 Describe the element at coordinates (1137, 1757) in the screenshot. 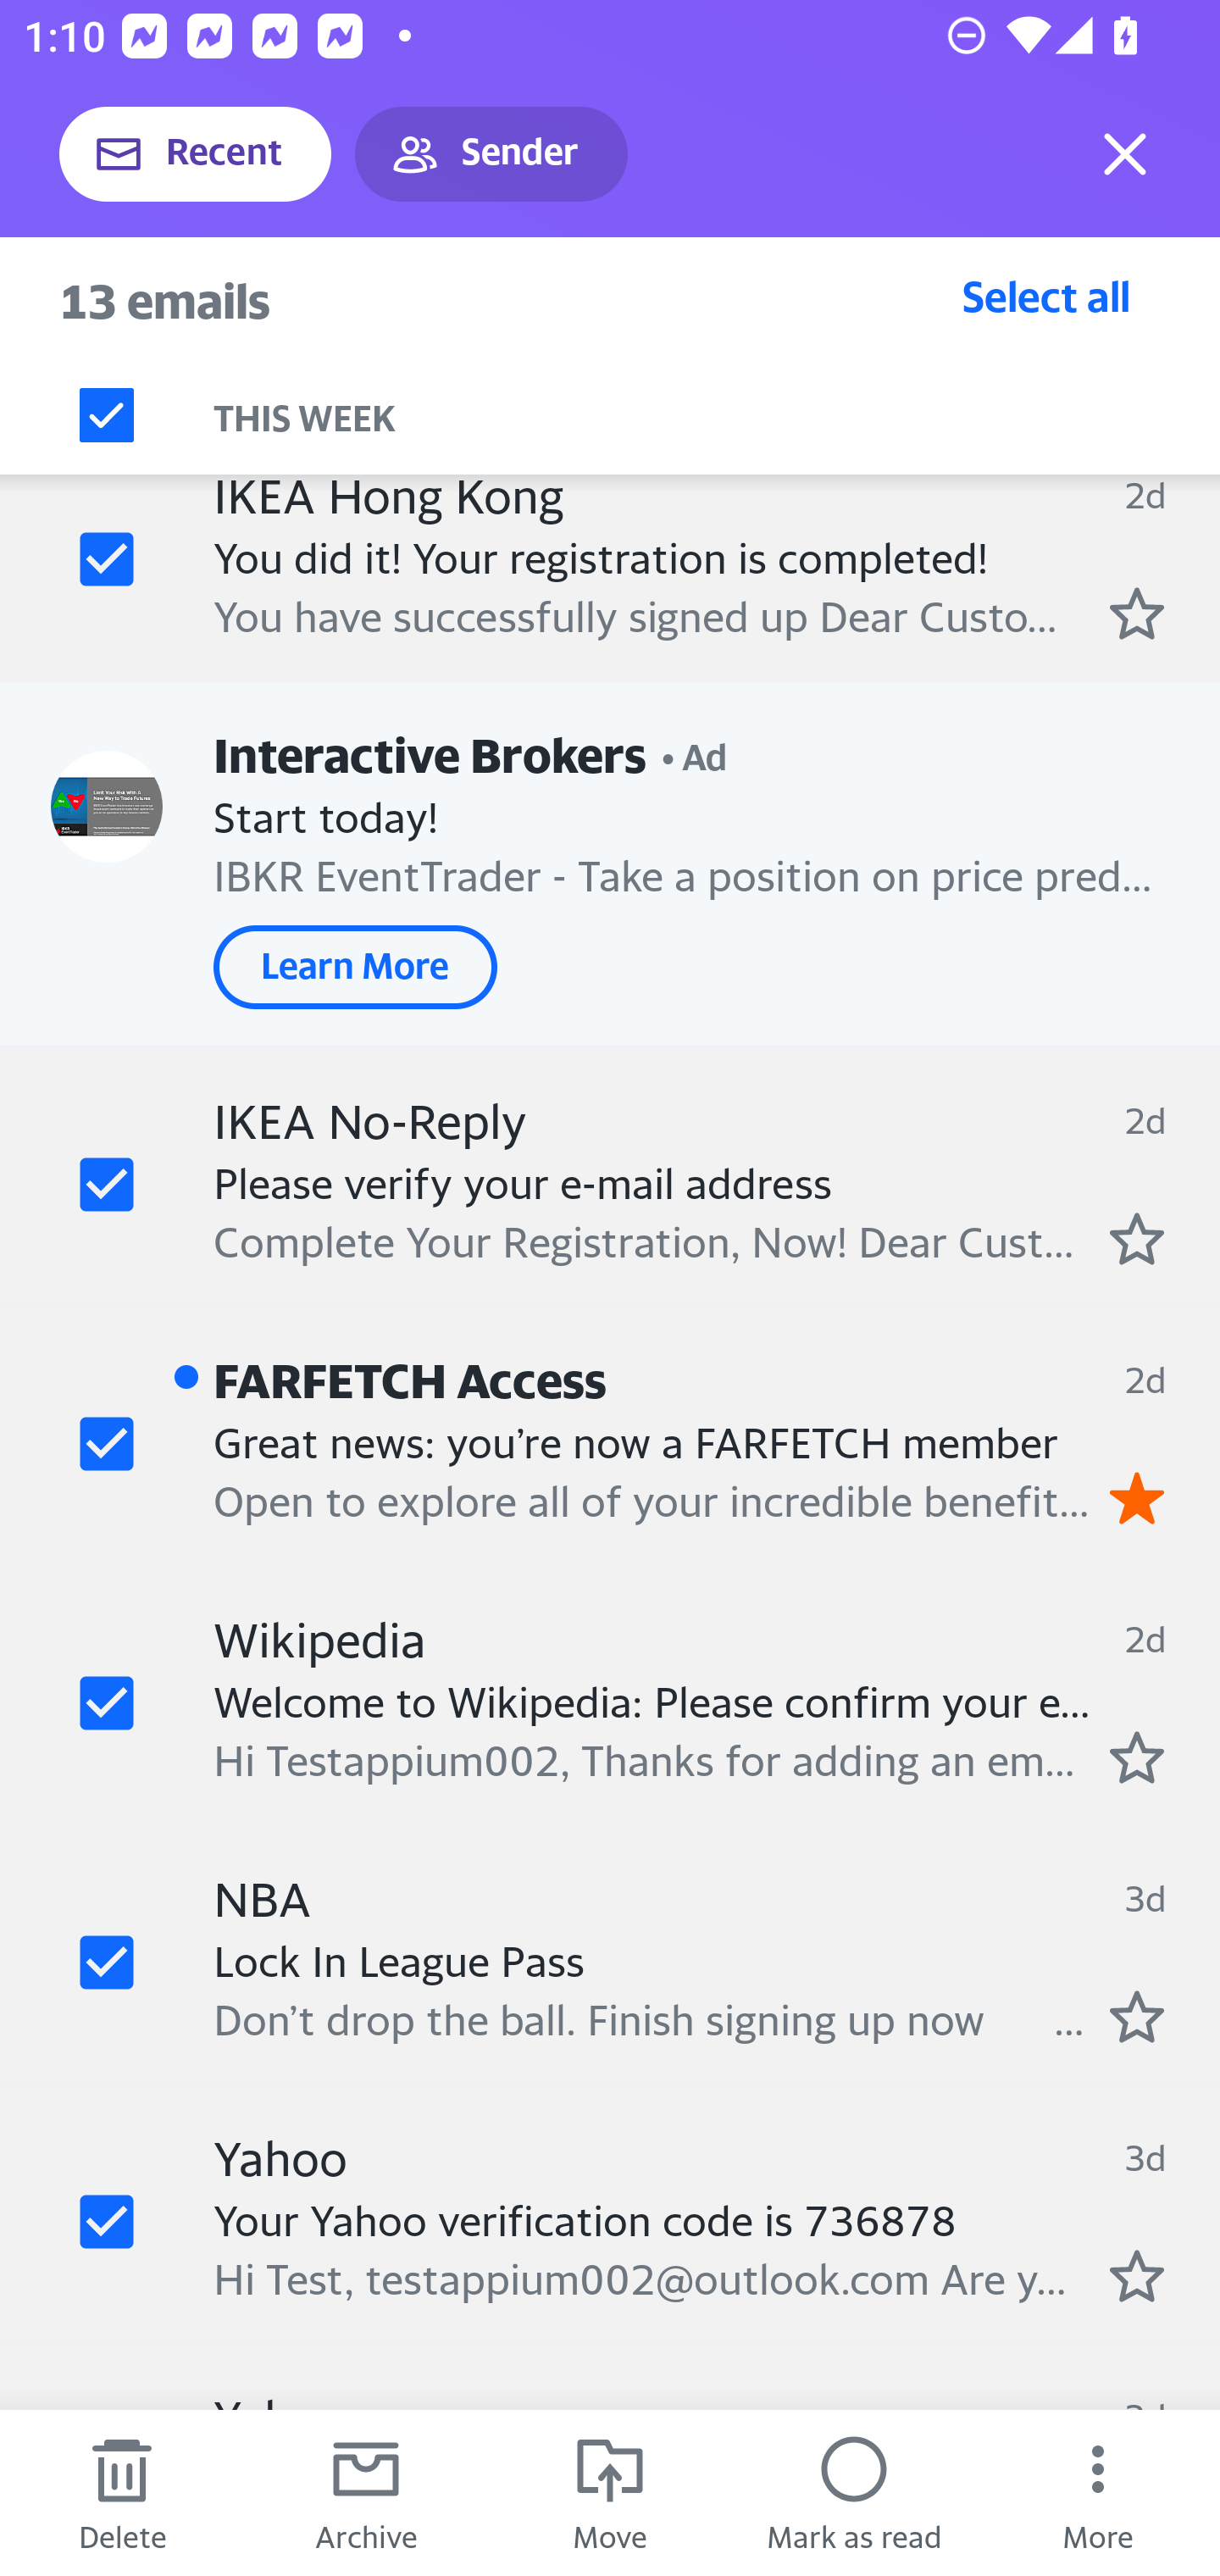

I see `Mark as starred.` at that location.